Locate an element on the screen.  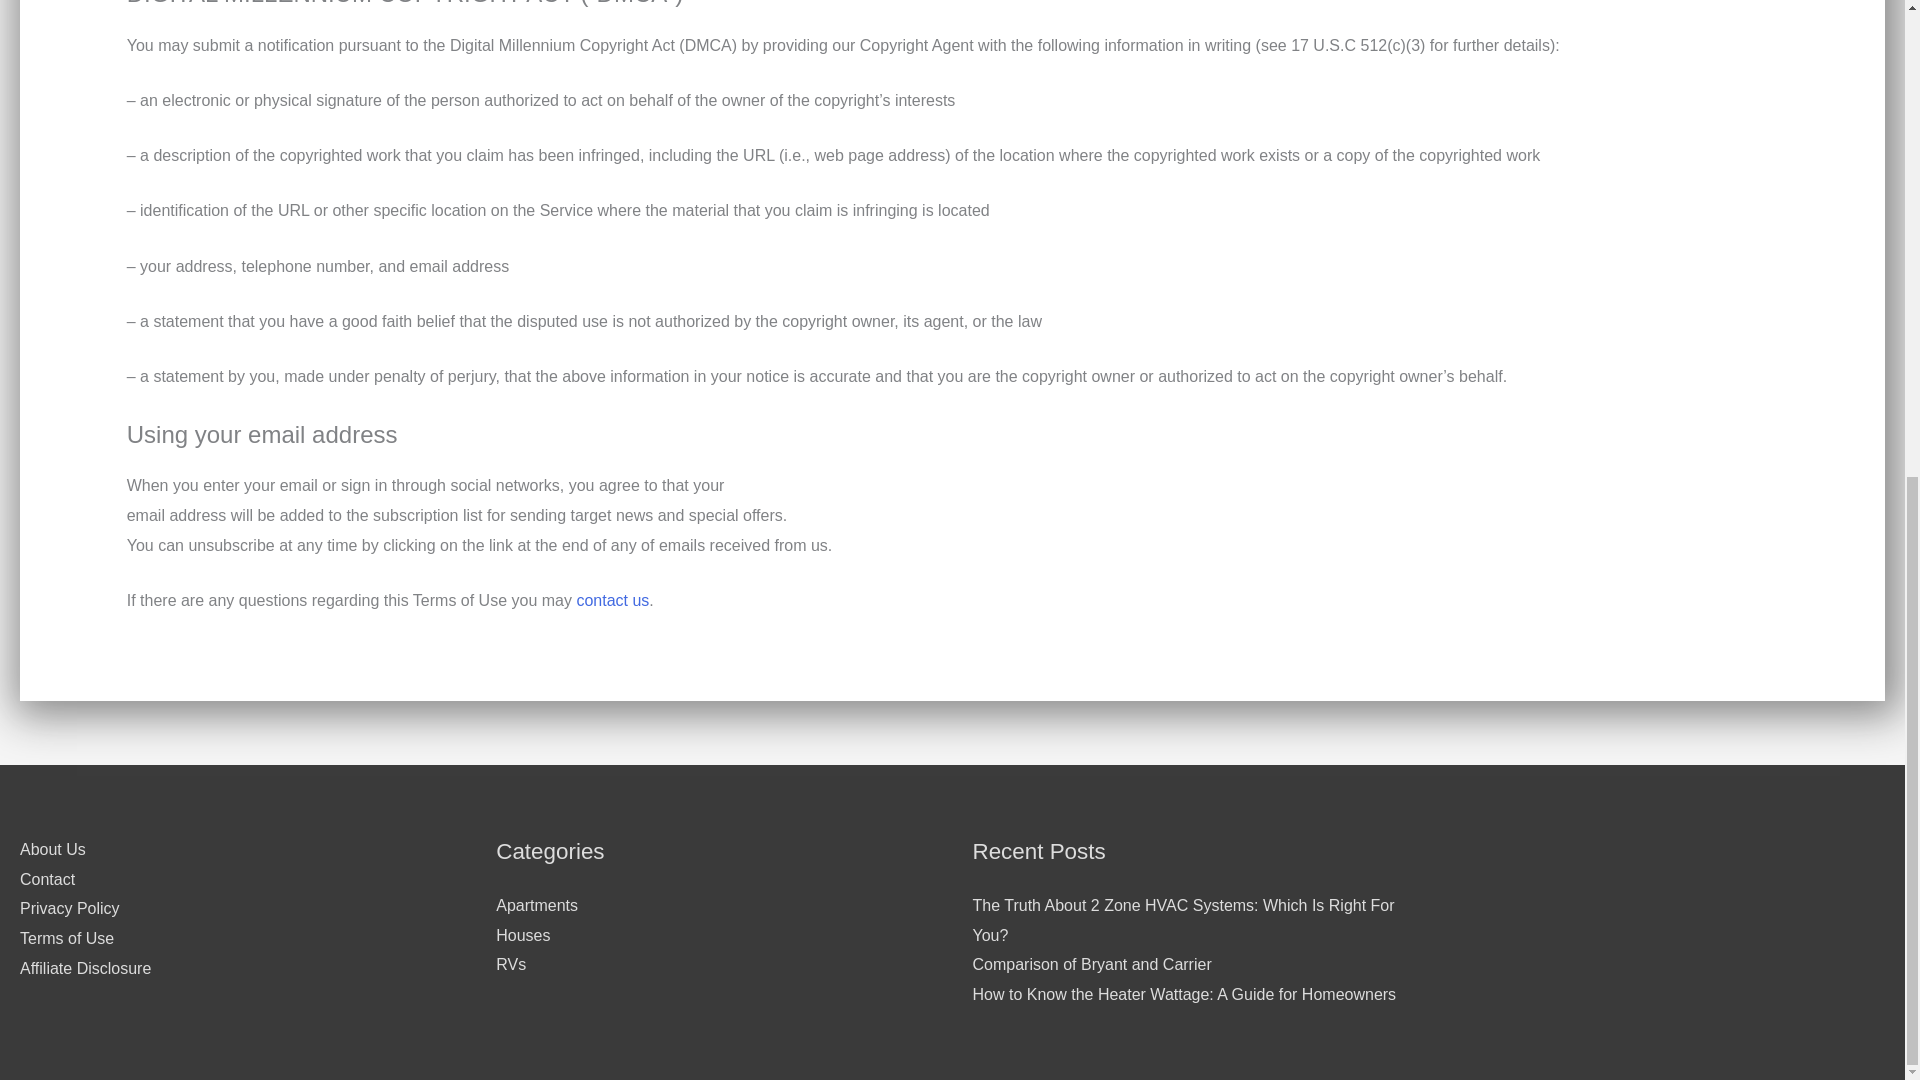
Comparison of Bryant and Carrier is located at coordinates (1091, 964).